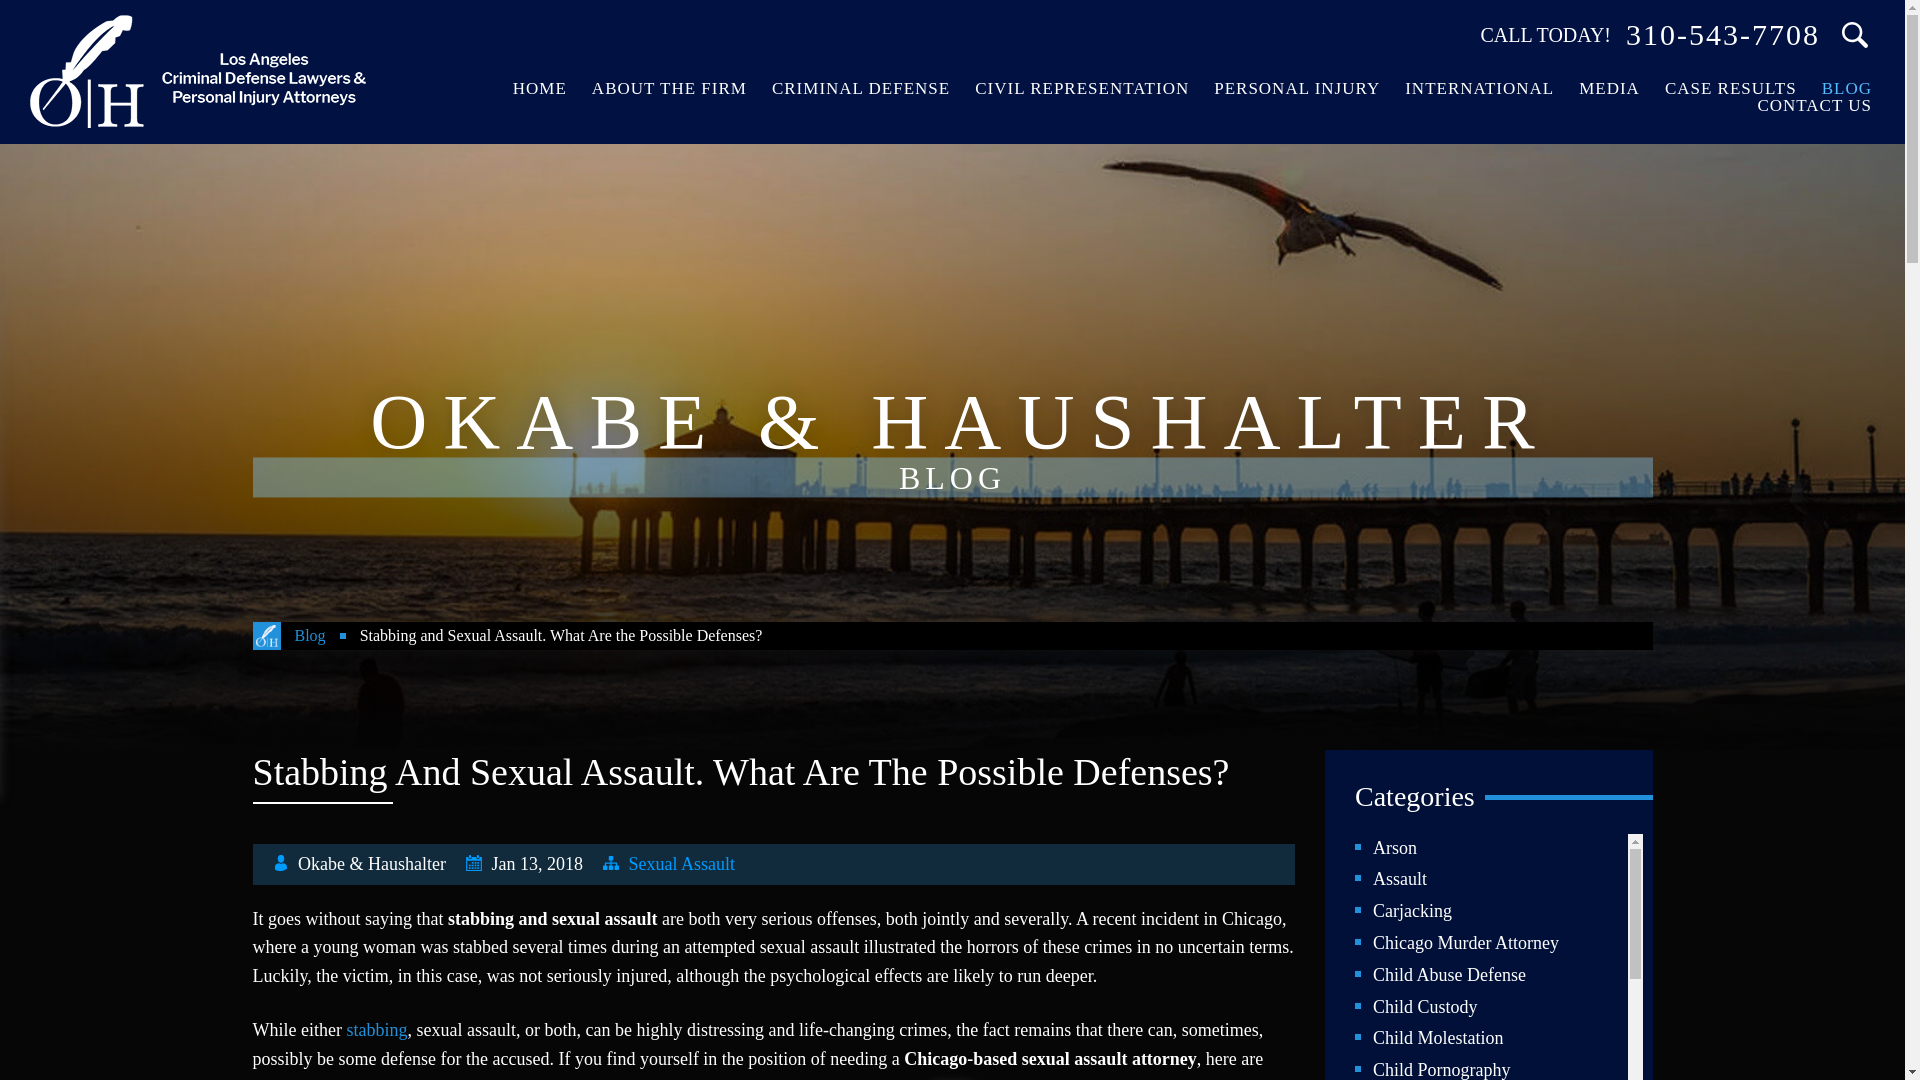  Describe the element at coordinates (670, 88) in the screenshot. I see `ABOUT THE FIRM` at that location.